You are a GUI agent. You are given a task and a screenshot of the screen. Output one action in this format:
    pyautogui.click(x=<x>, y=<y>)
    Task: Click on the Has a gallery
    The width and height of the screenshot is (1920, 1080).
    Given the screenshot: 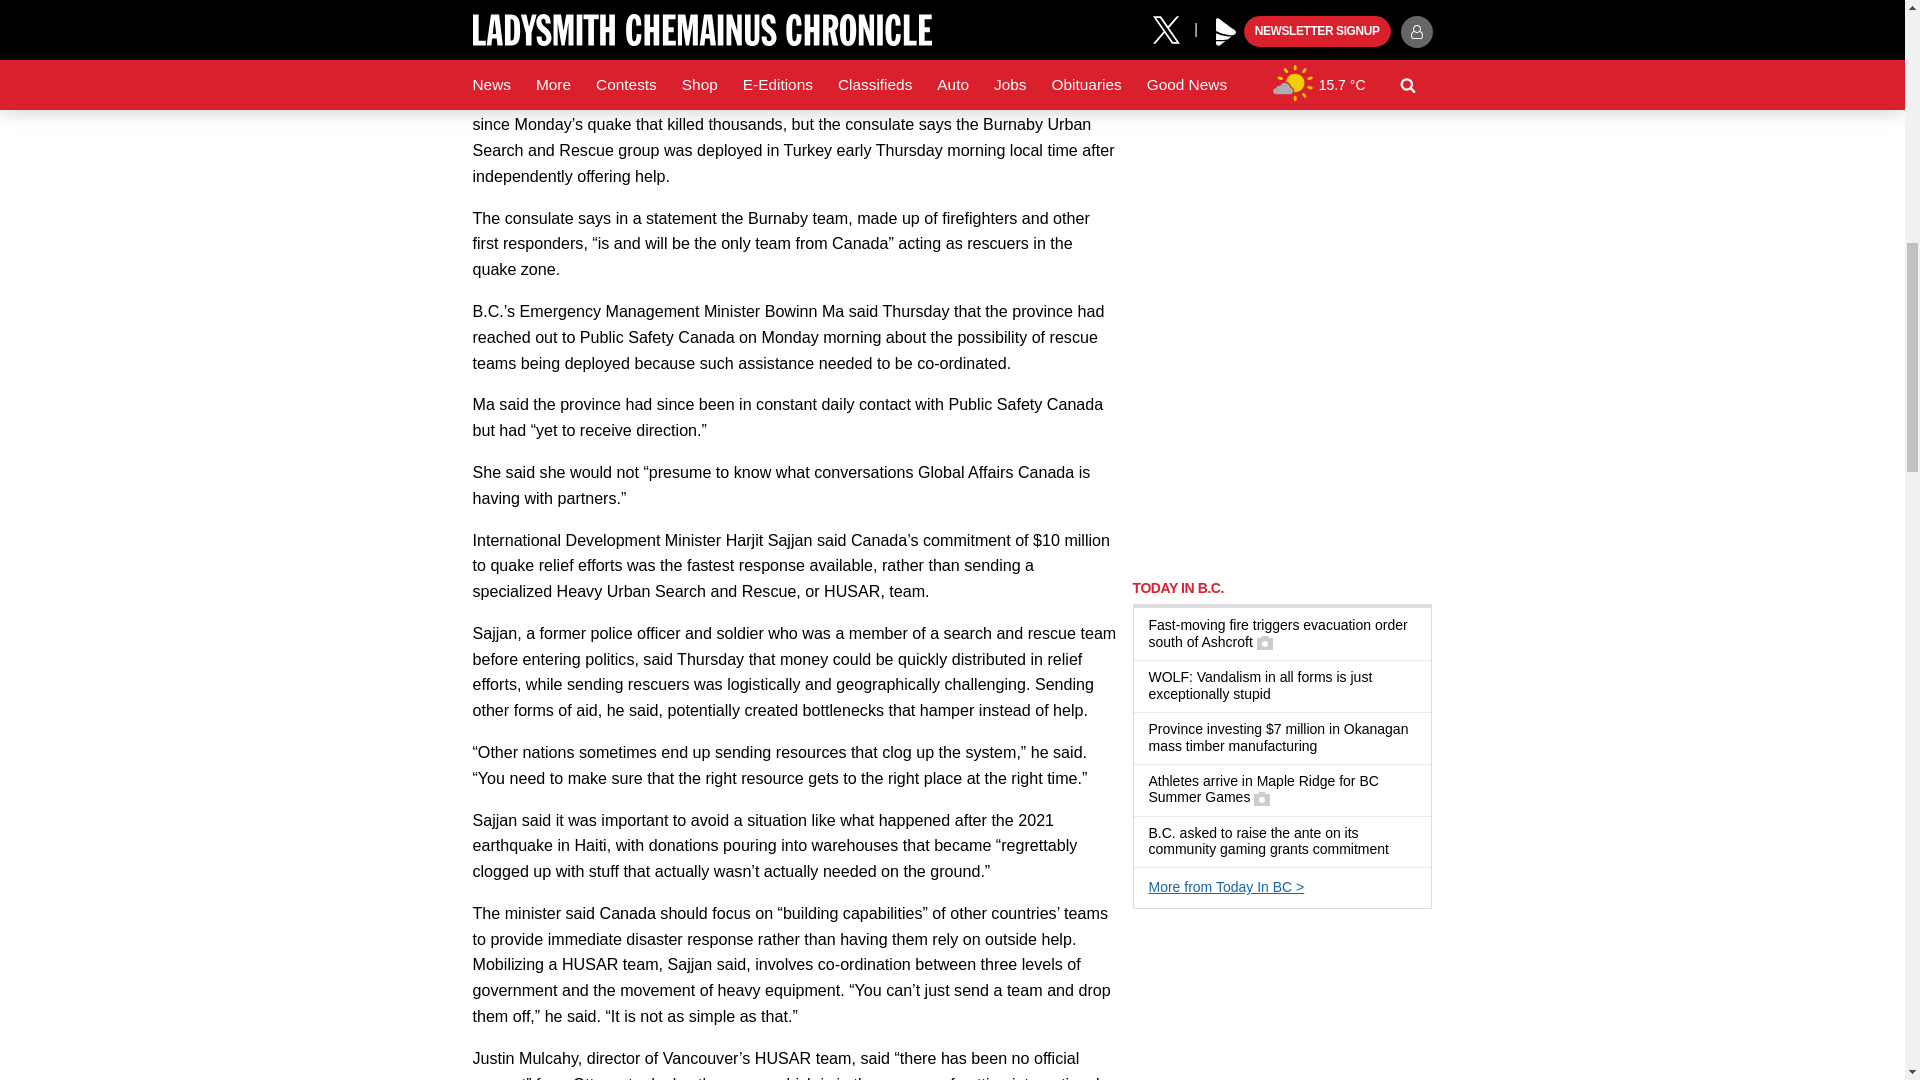 What is the action you would take?
    pyautogui.click(x=1261, y=798)
    